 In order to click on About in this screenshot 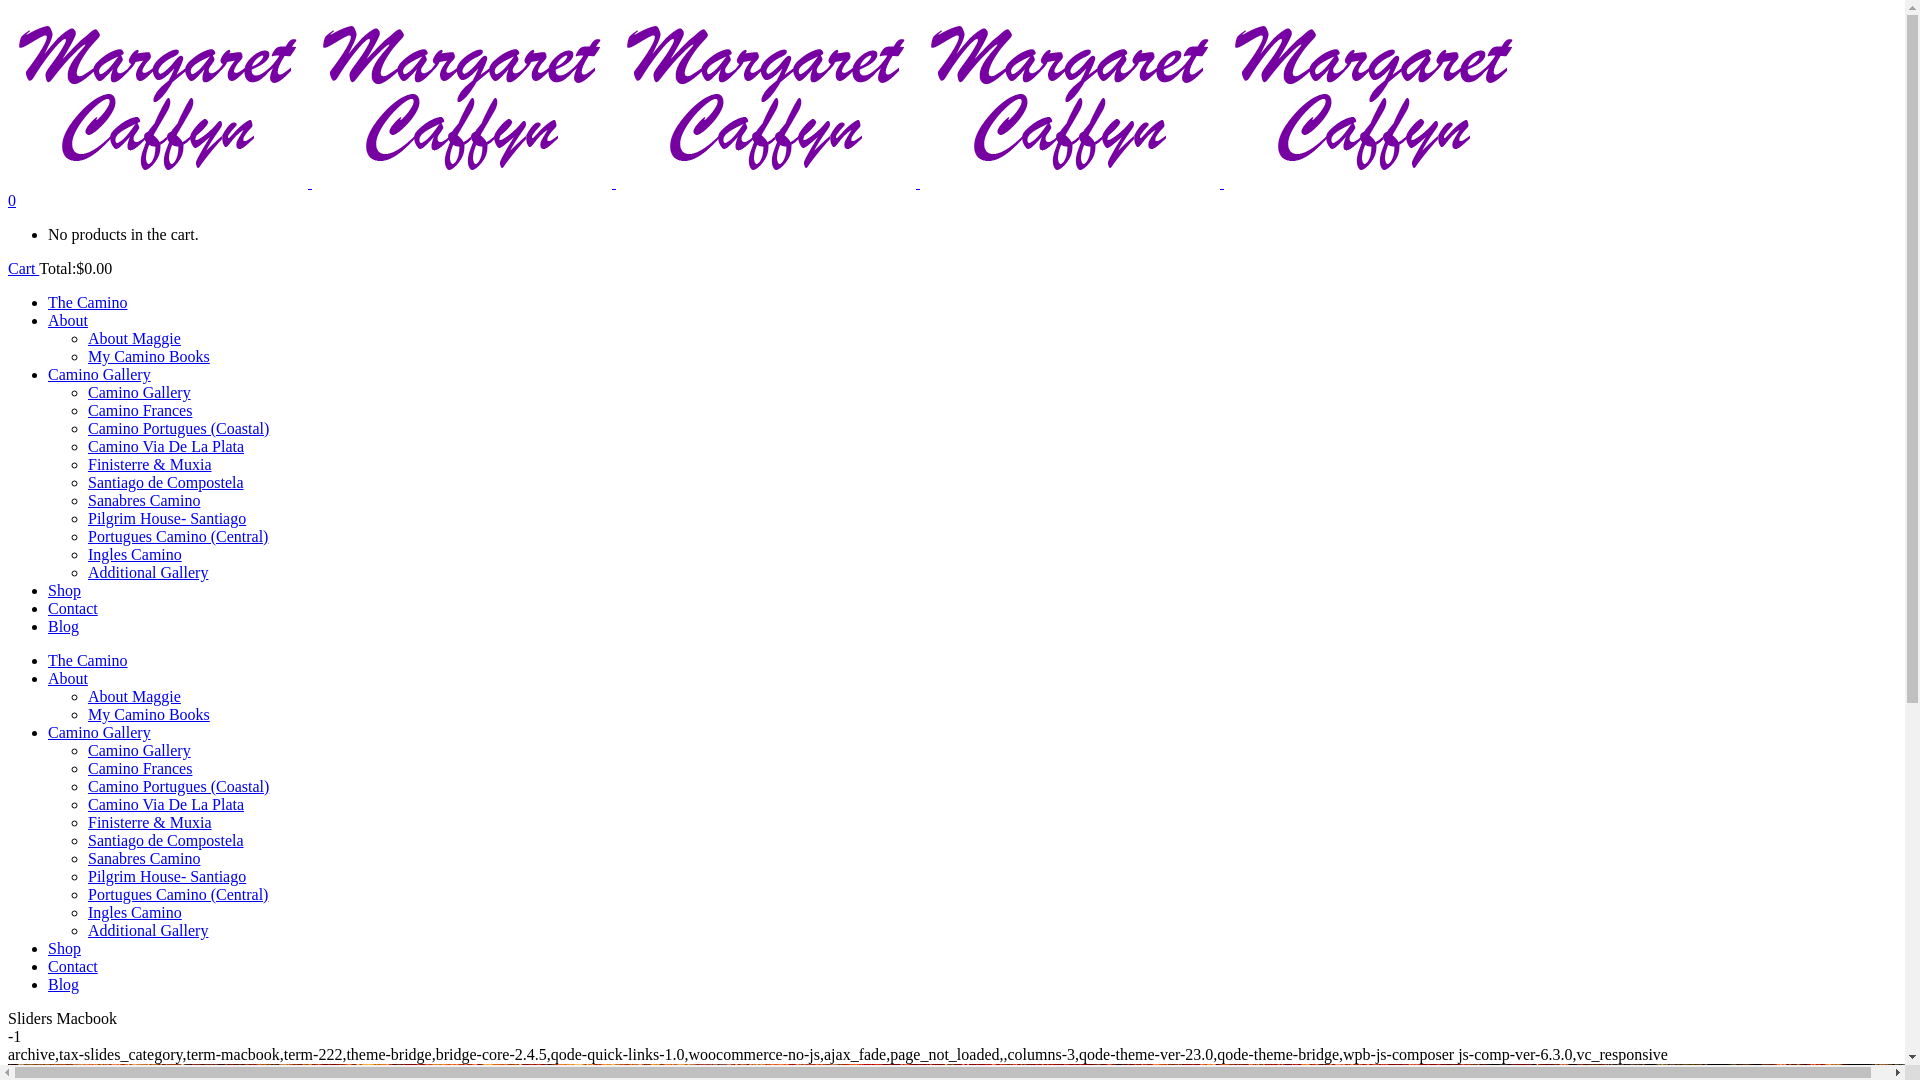, I will do `click(68, 320)`.